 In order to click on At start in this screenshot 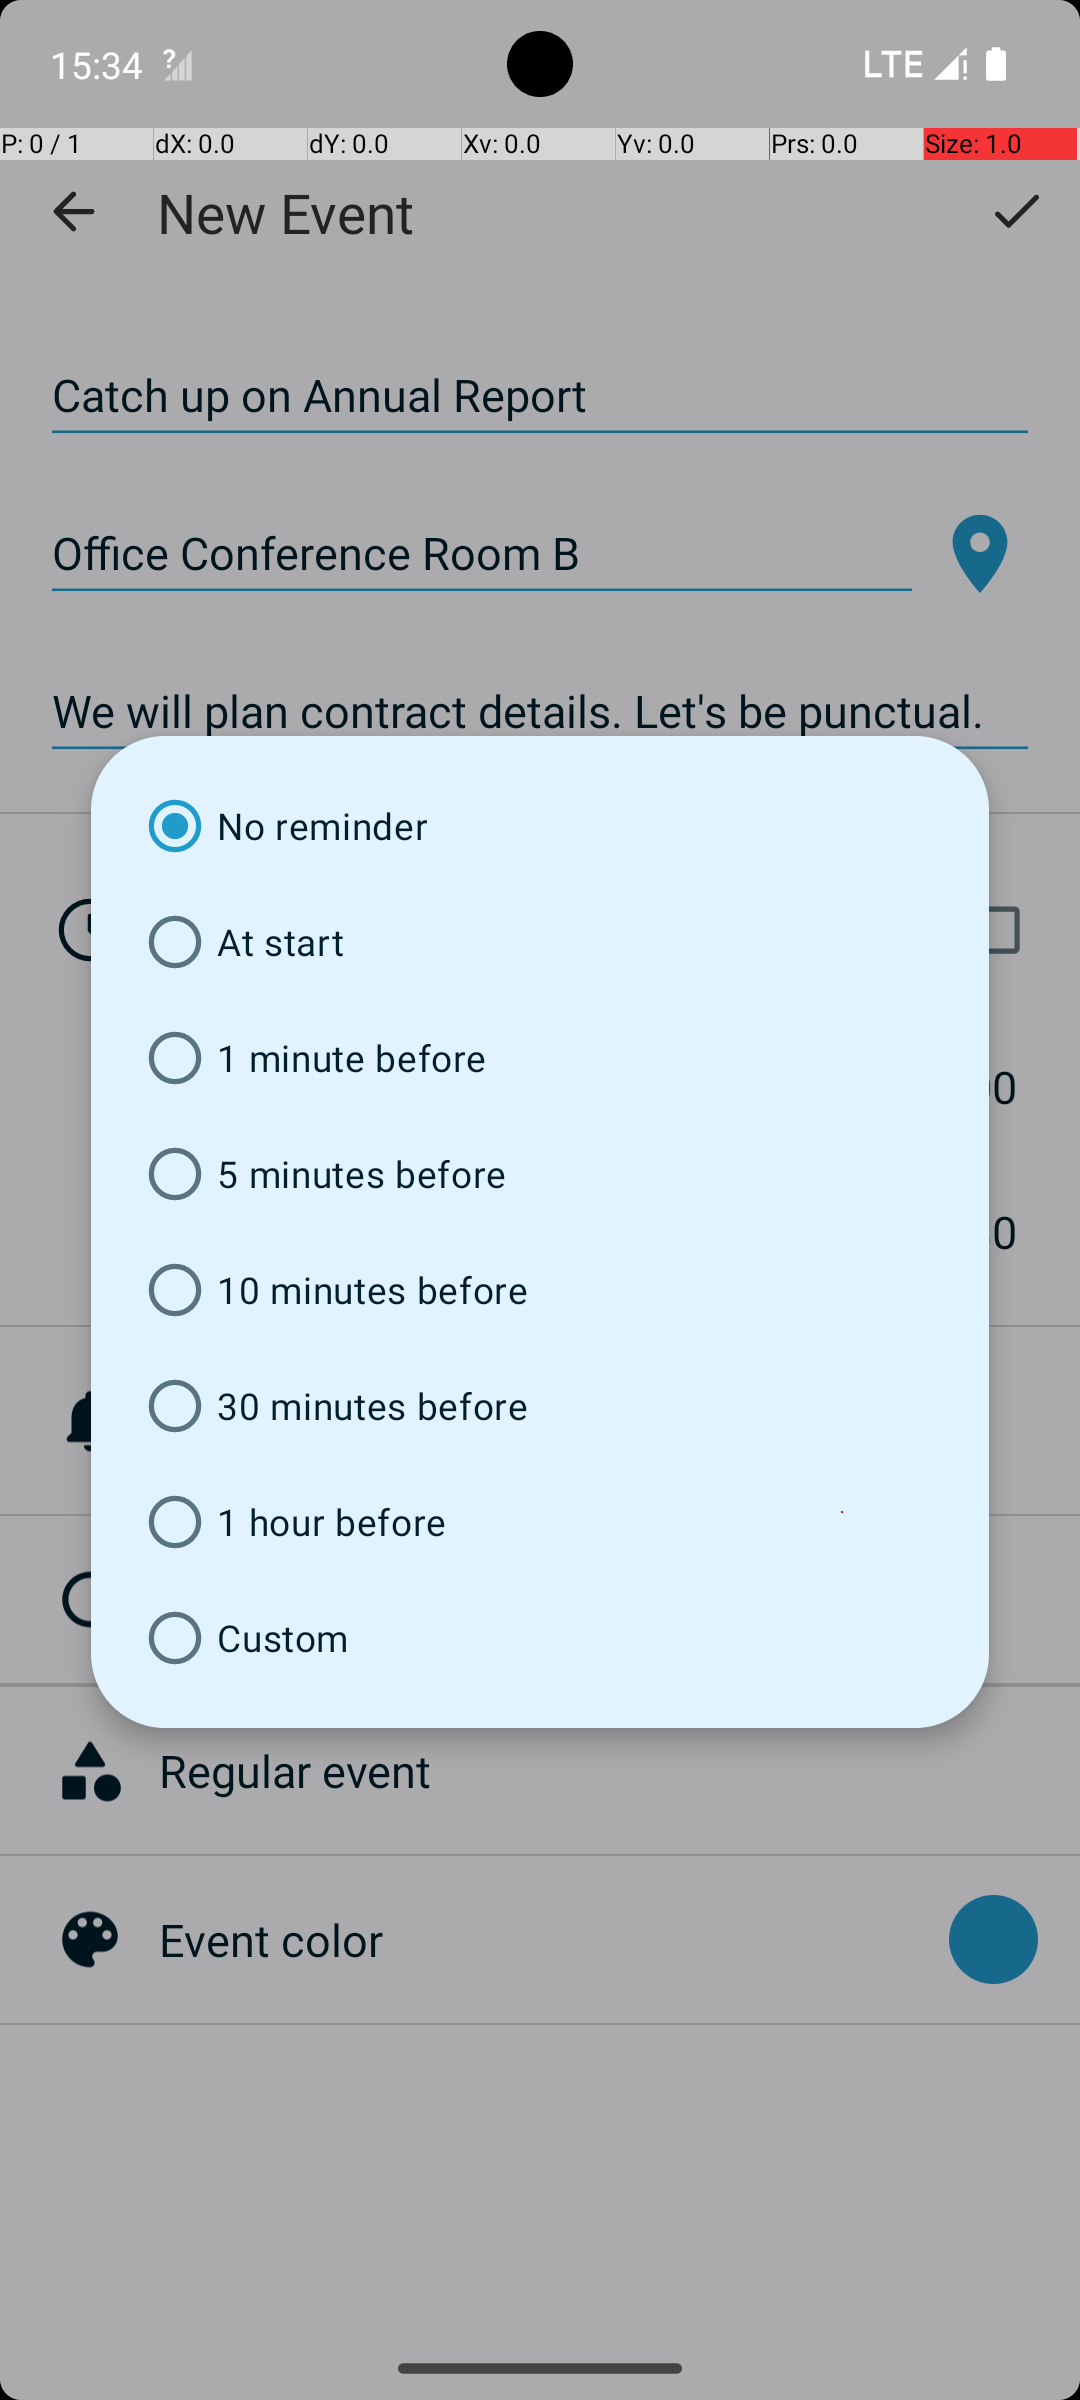, I will do `click(540, 942)`.